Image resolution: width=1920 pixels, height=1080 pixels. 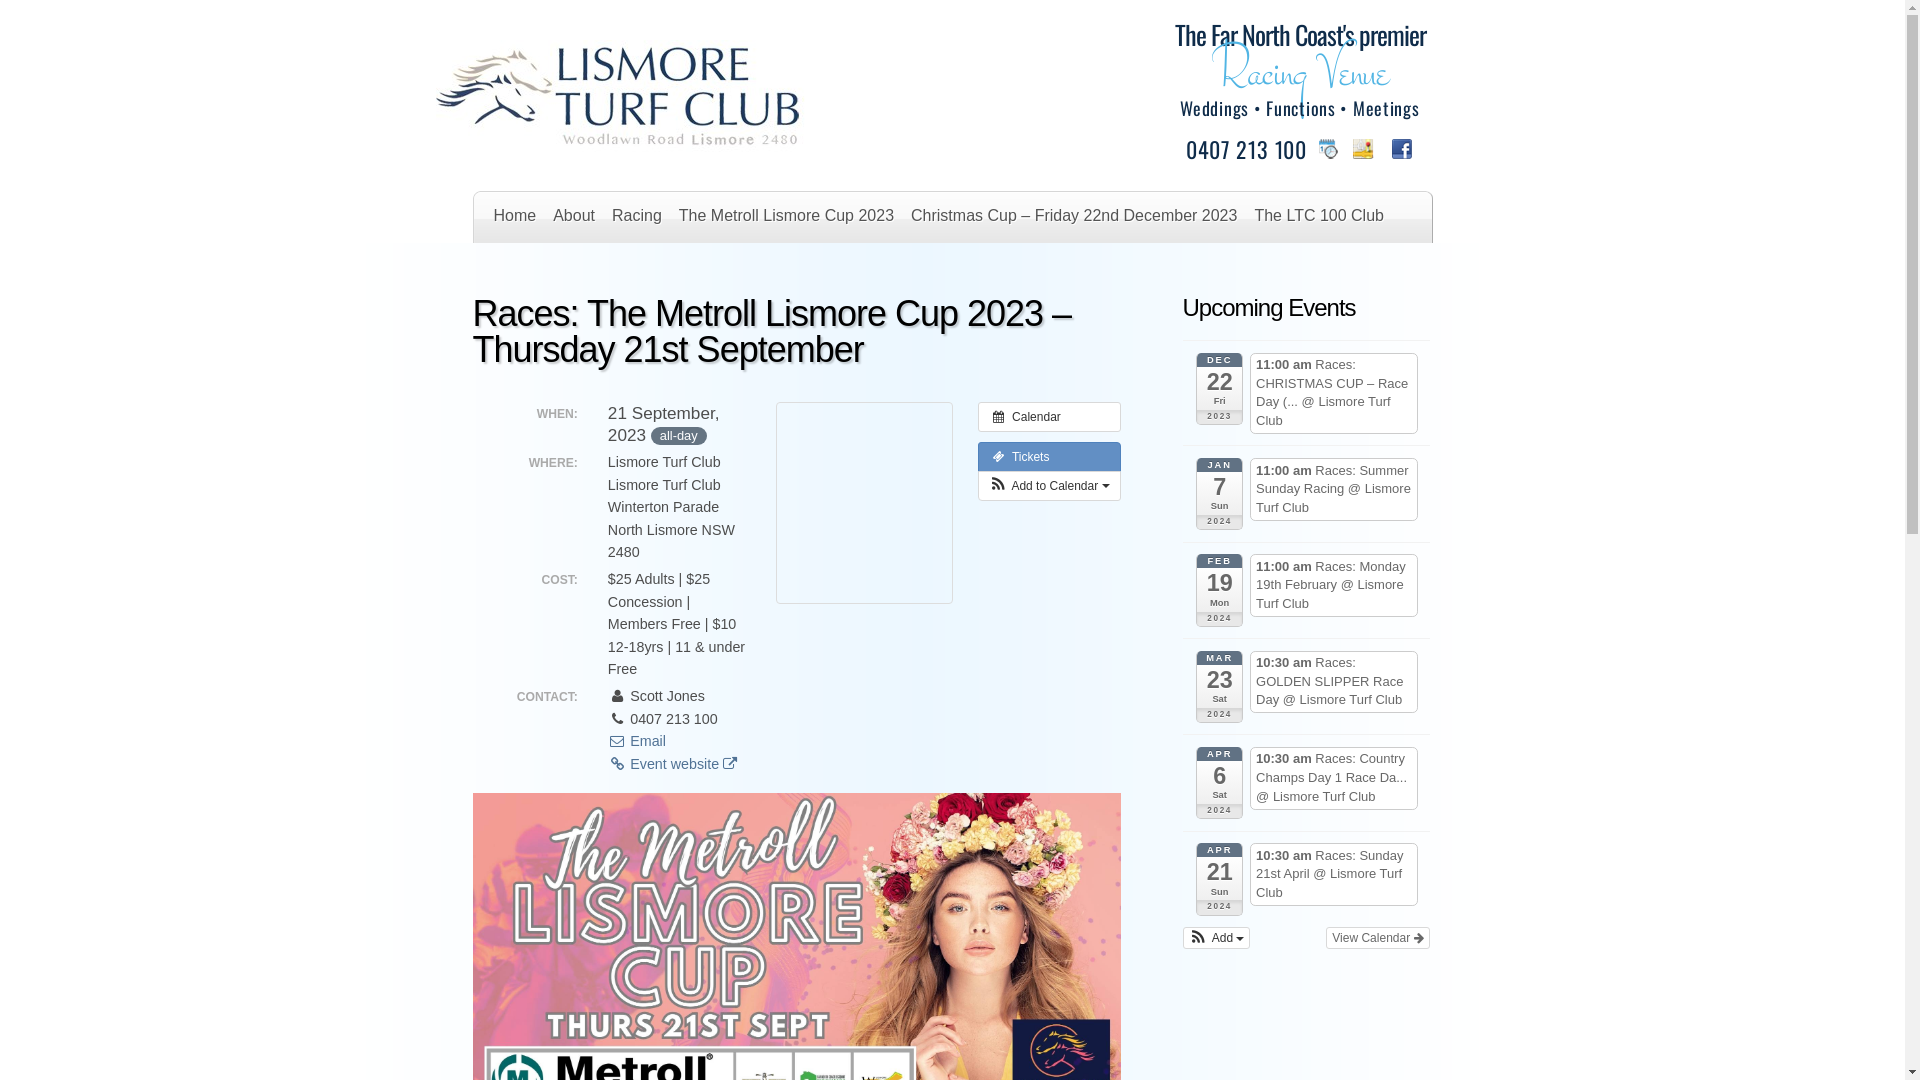 I want to click on JAN
7
Sun
2024, so click(x=1220, y=494).